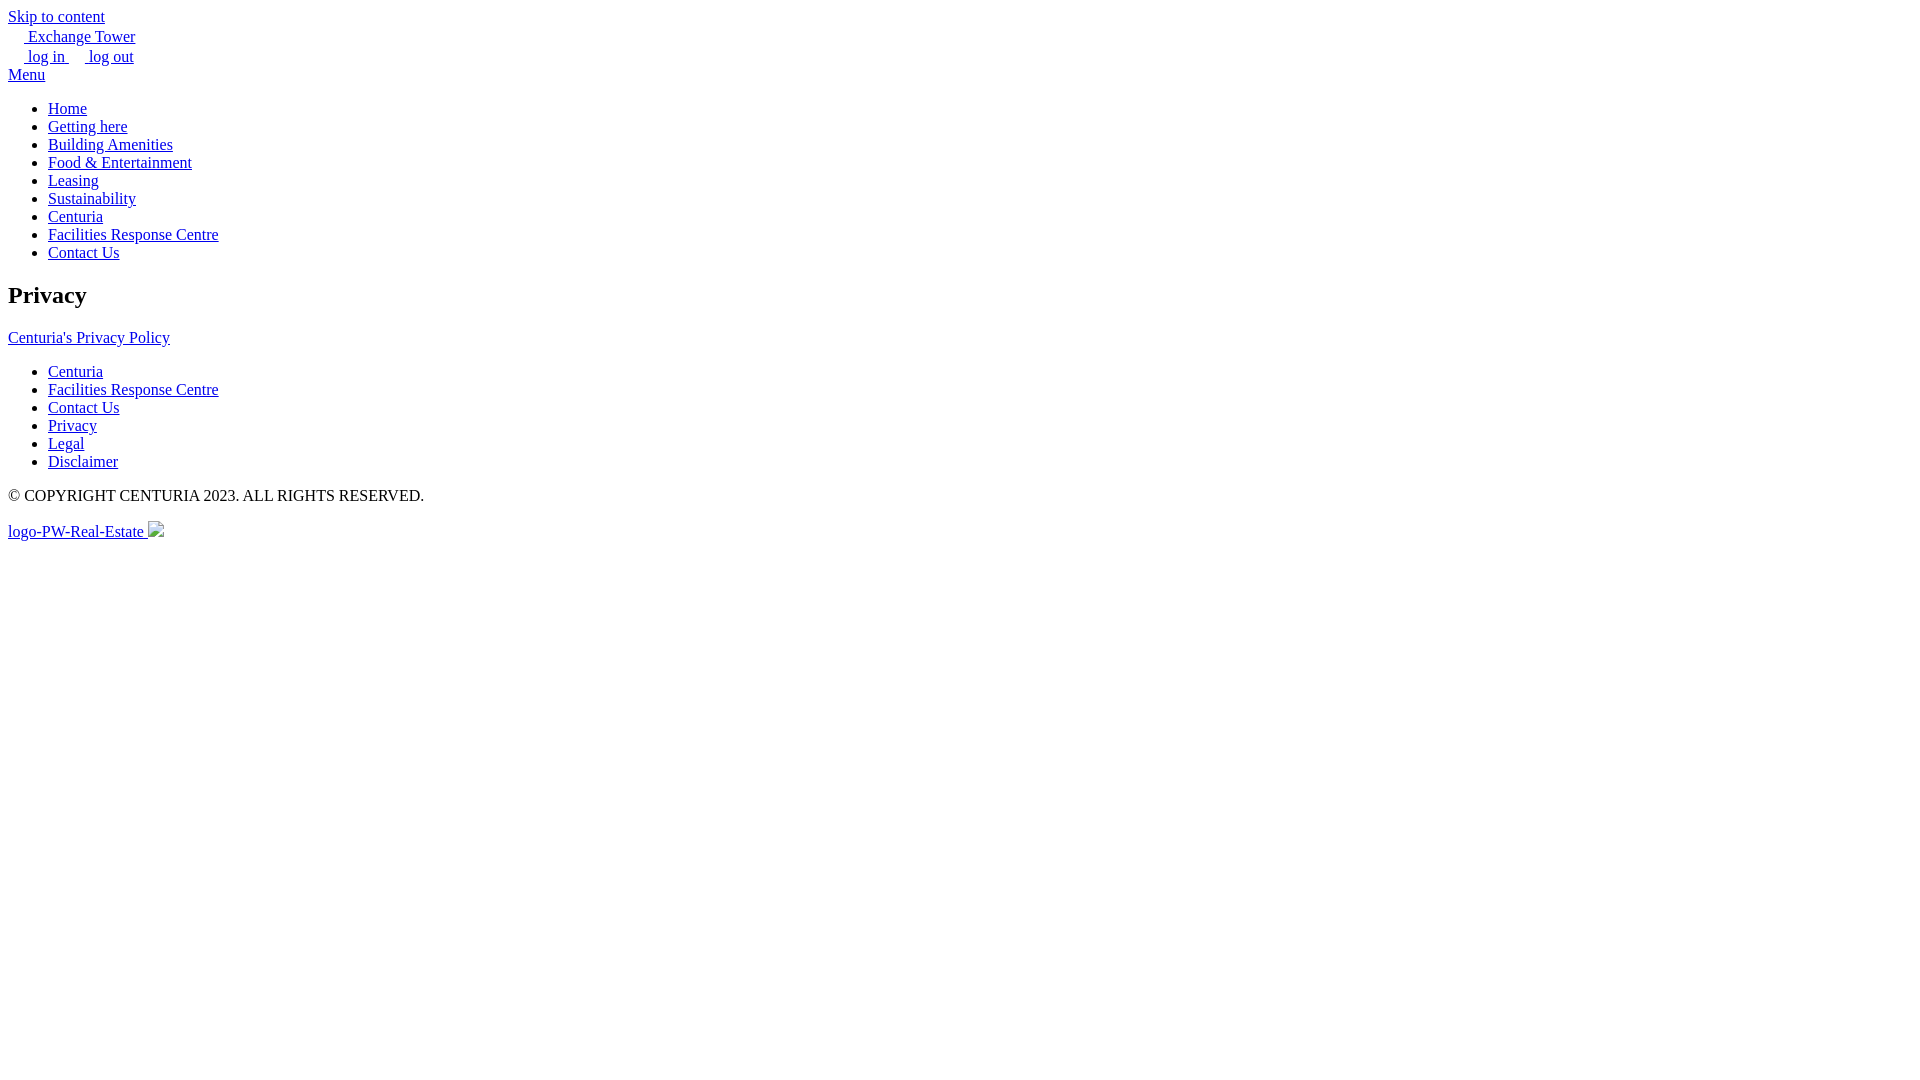 This screenshot has height=1080, width=1920. What do you see at coordinates (74, 180) in the screenshot?
I see `Leasing` at bounding box center [74, 180].